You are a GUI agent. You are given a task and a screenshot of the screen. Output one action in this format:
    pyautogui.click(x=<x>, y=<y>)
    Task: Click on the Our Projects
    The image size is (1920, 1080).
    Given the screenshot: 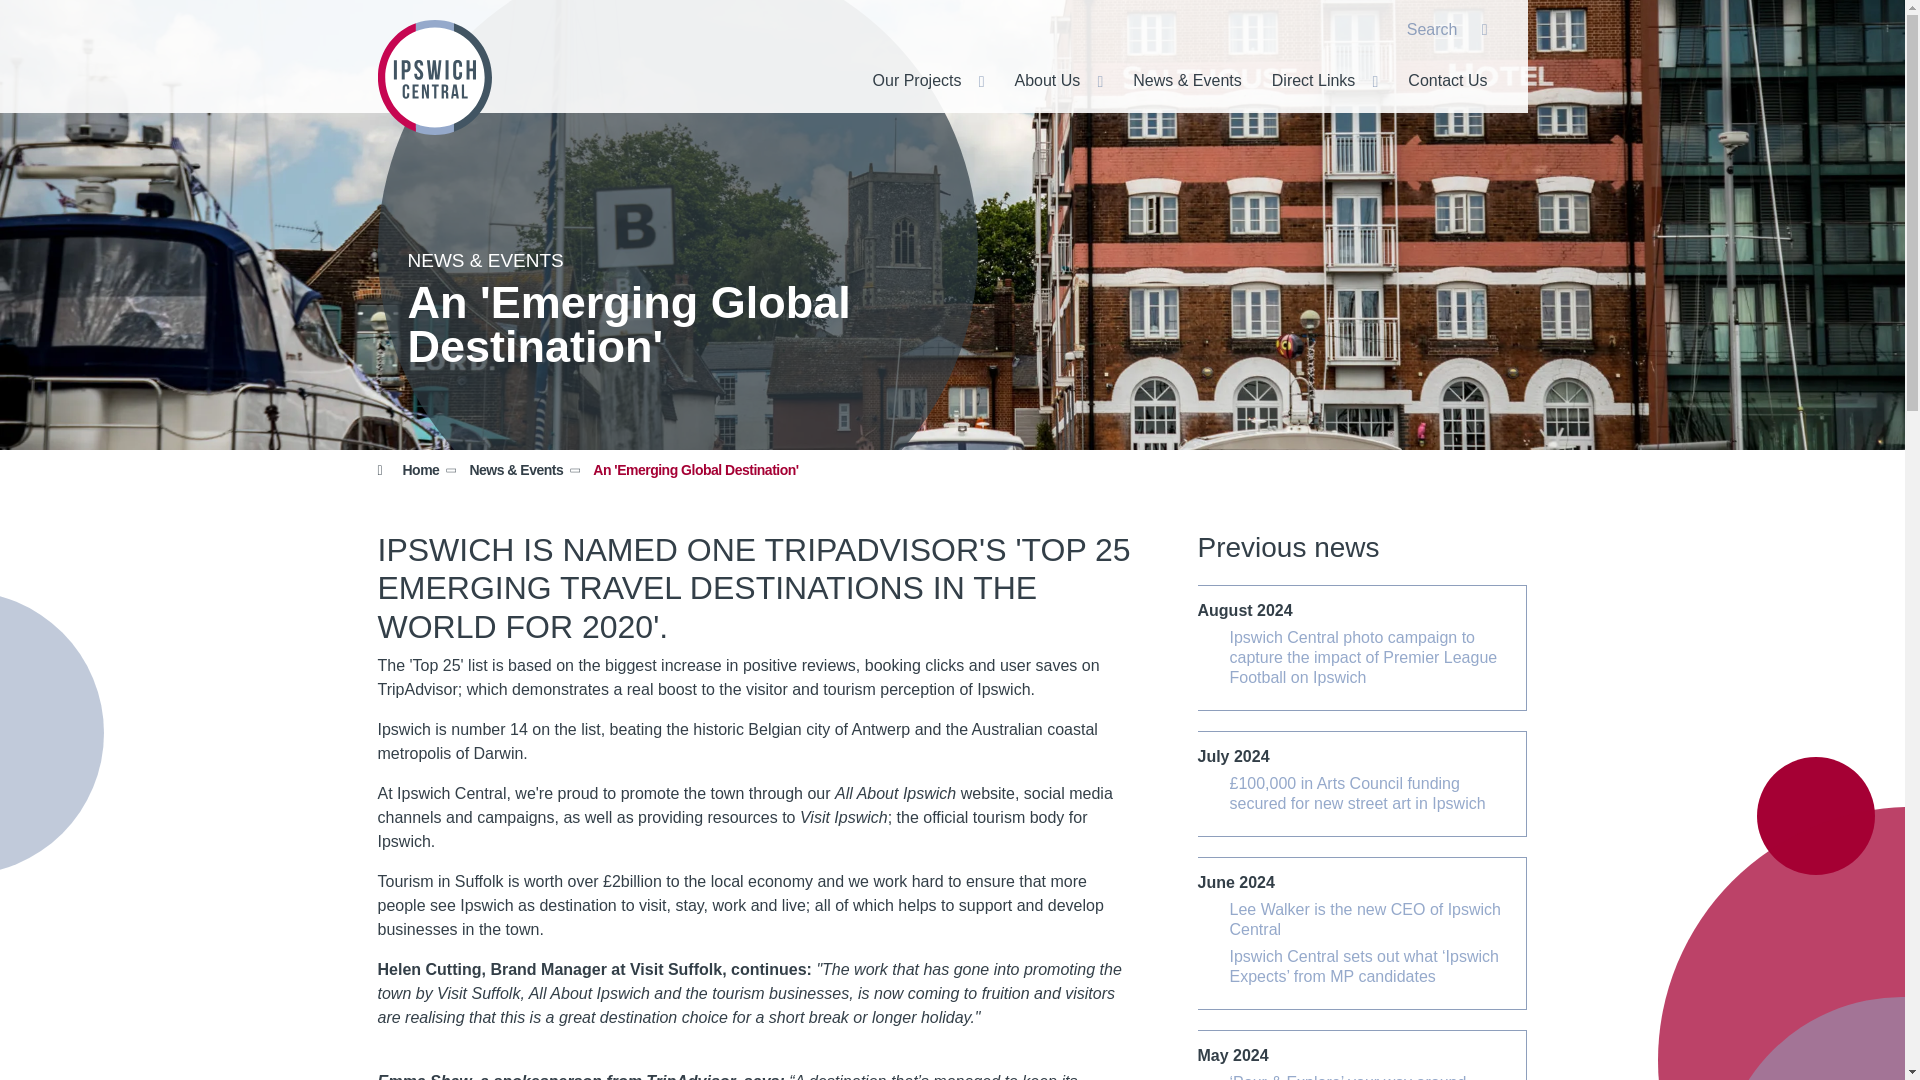 What is the action you would take?
    pyautogui.click(x=913, y=80)
    